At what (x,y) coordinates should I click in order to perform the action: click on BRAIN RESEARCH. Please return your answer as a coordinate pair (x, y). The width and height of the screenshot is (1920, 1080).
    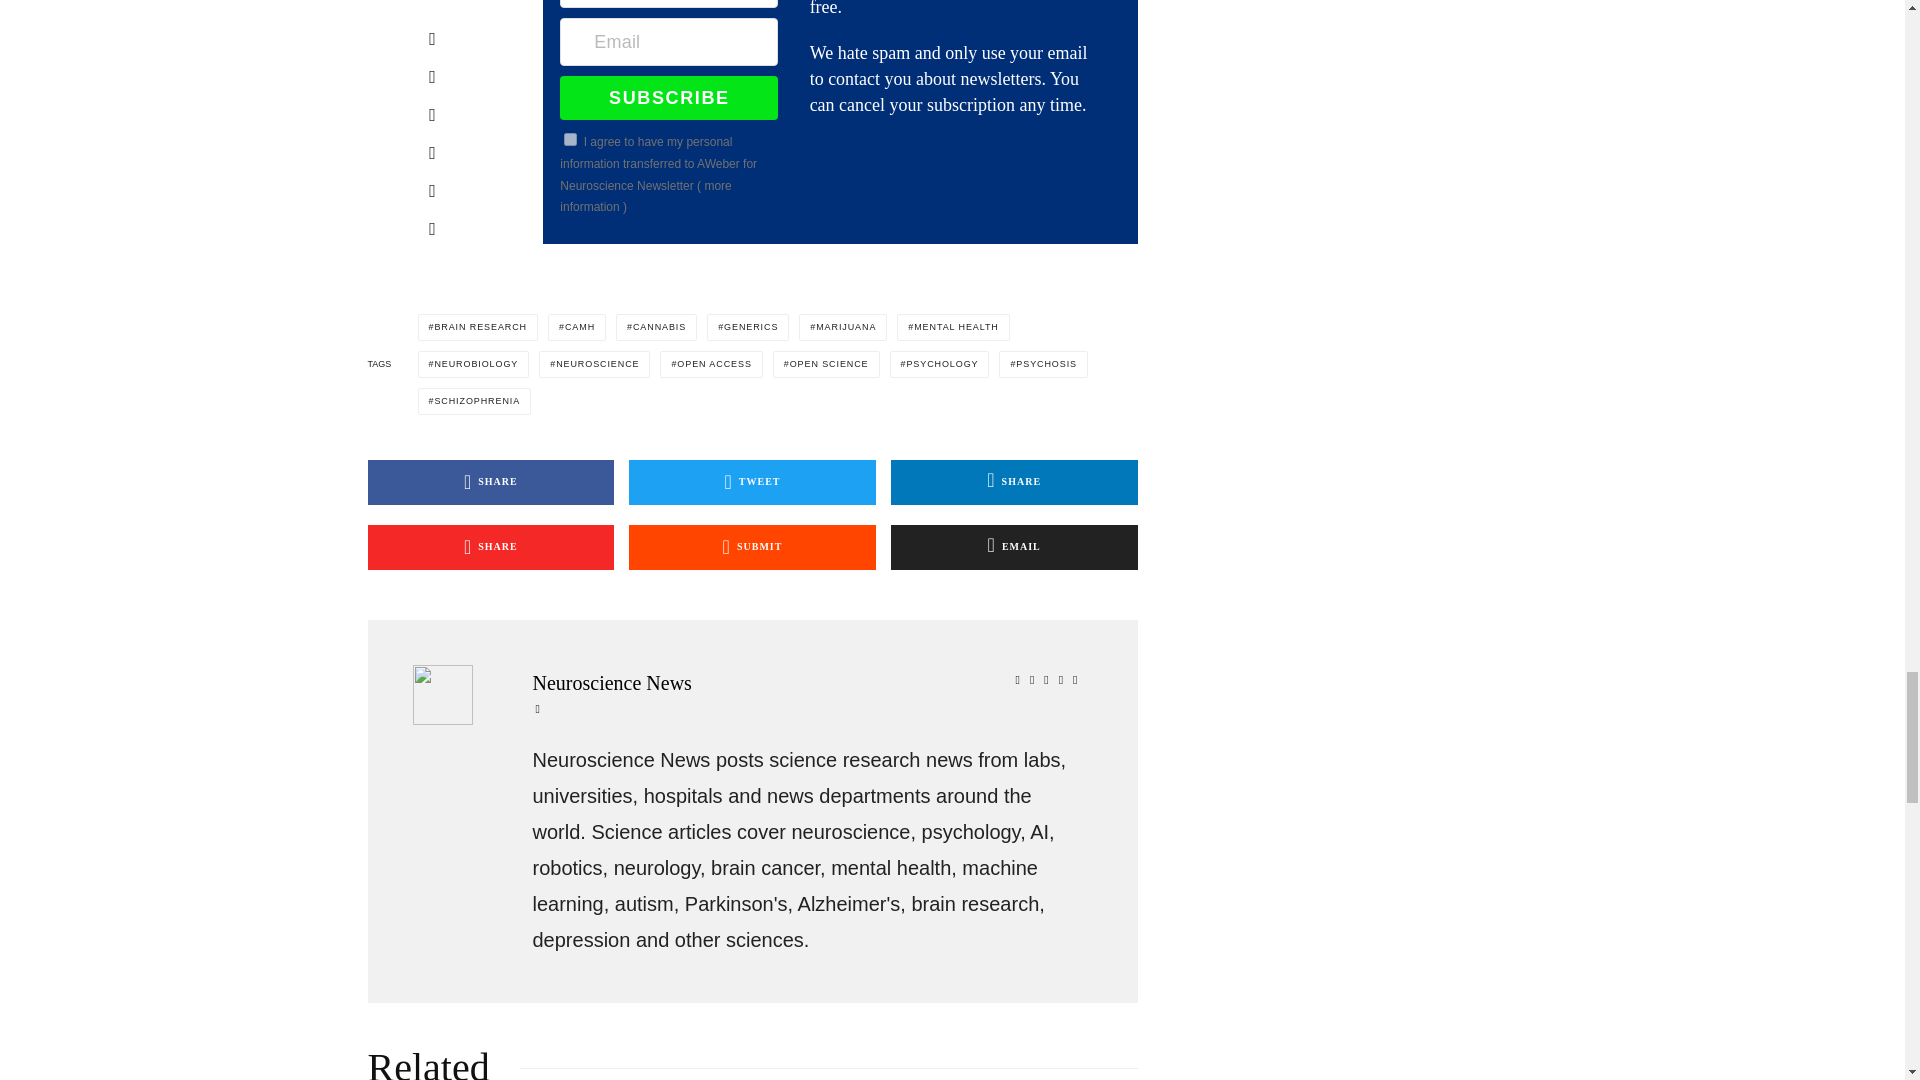
    Looking at the image, I should click on (478, 328).